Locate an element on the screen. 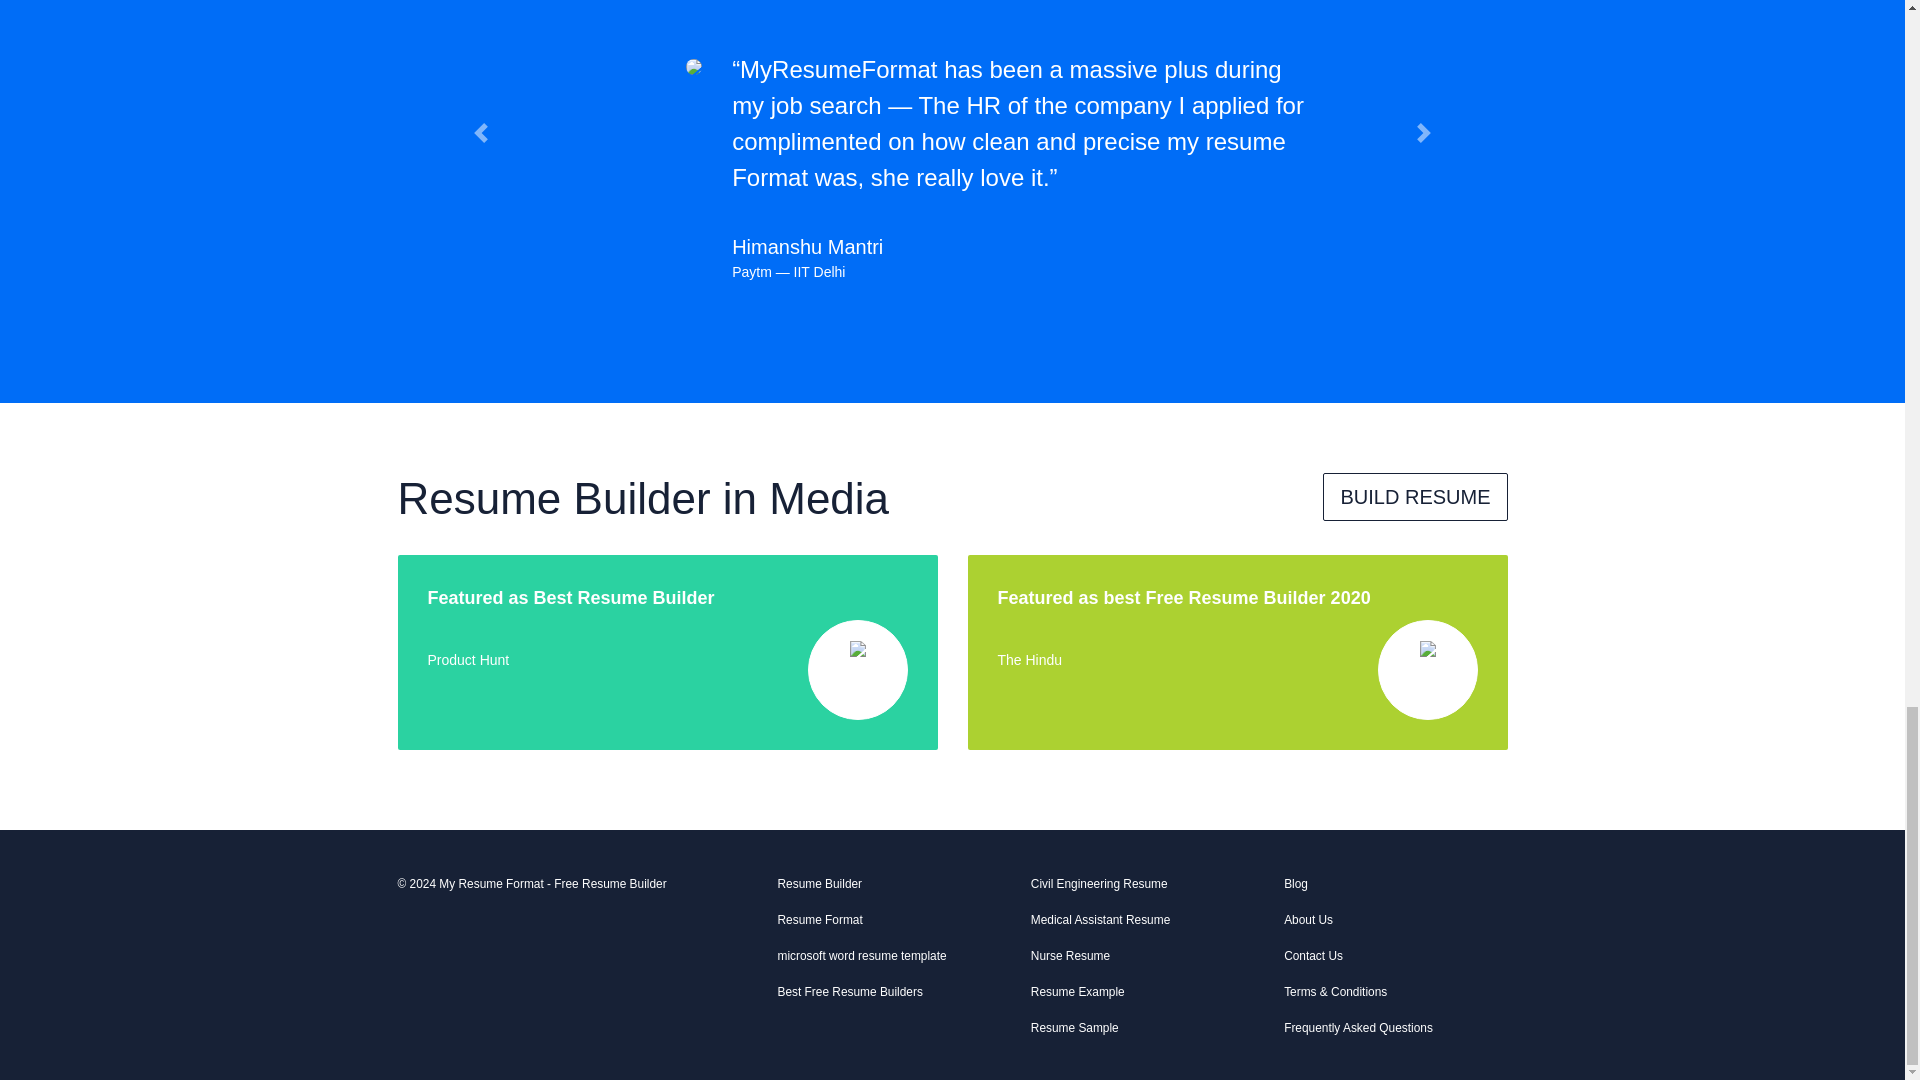 Image resolution: width=1920 pixels, height=1080 pixels. Resume Format is located at coordinates (888, 924).